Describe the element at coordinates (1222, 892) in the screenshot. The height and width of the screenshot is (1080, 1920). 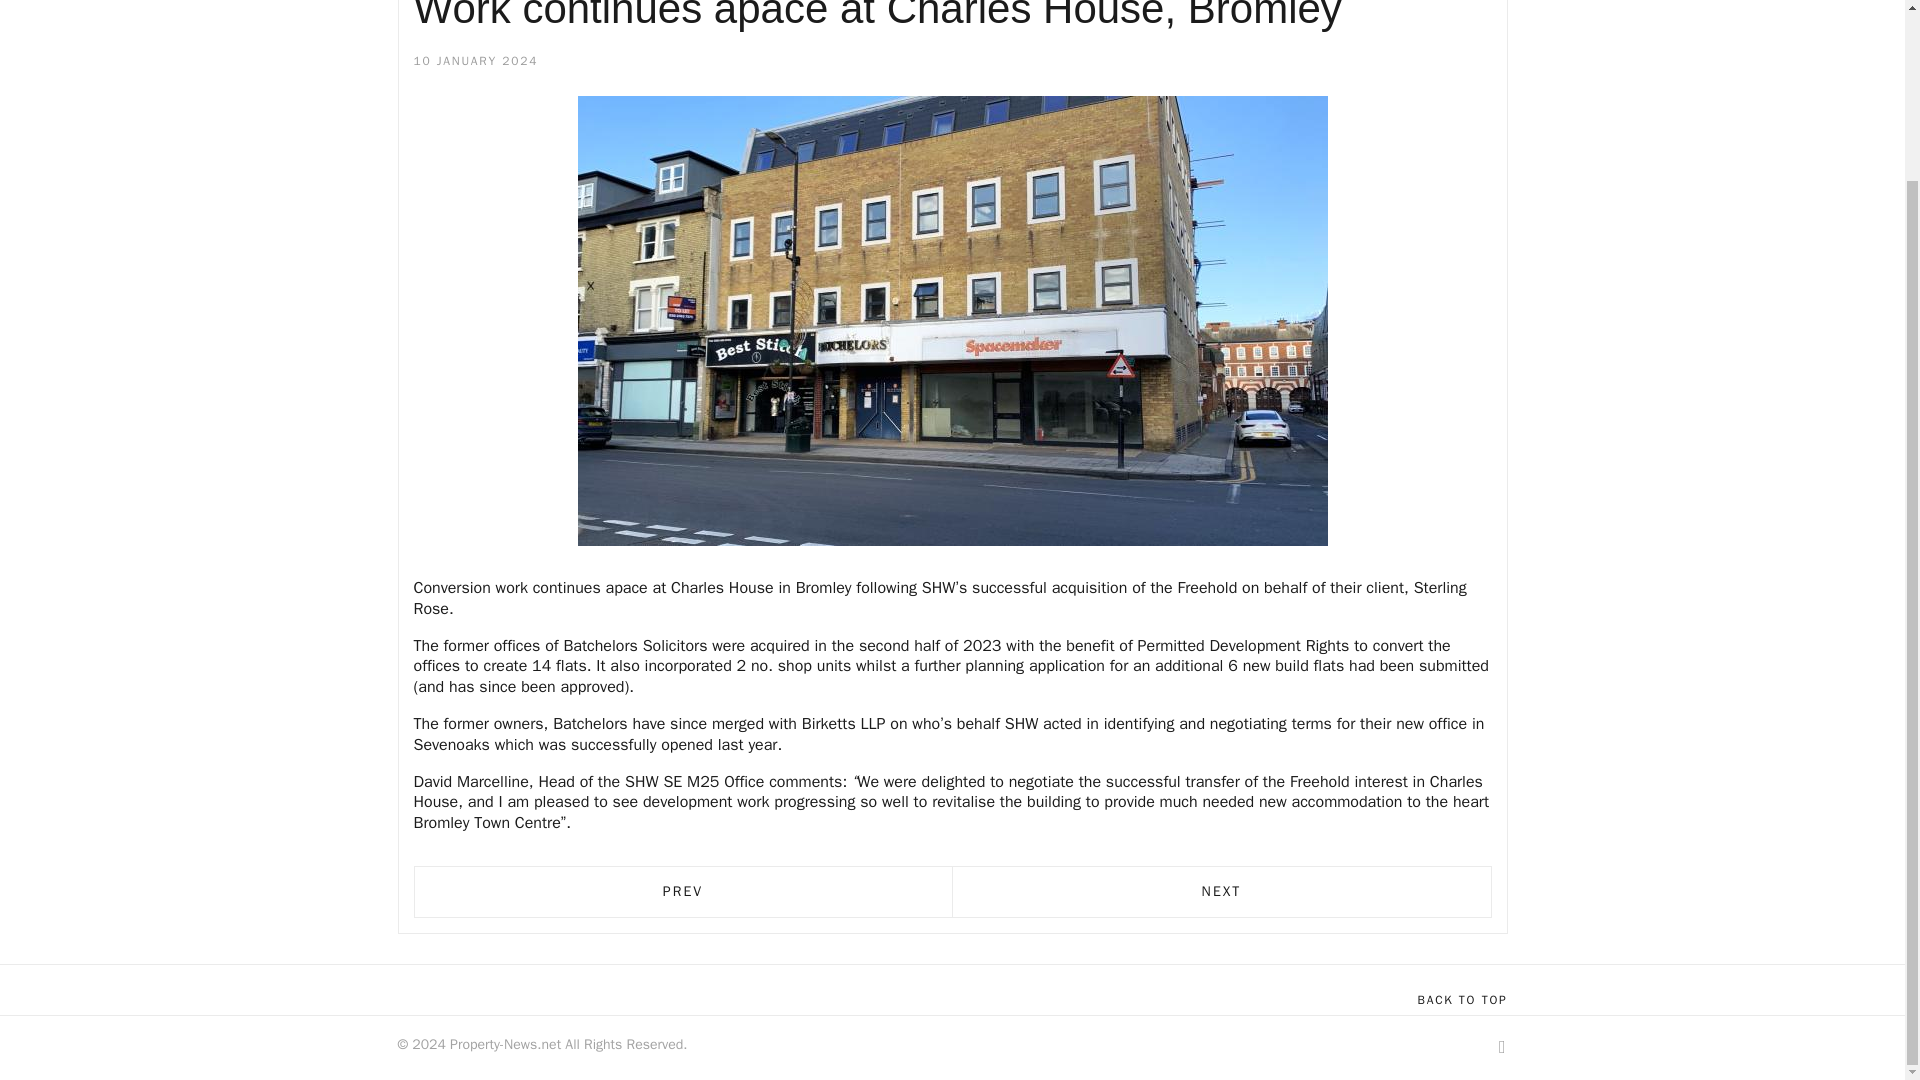
I see `NEXT` at that location.